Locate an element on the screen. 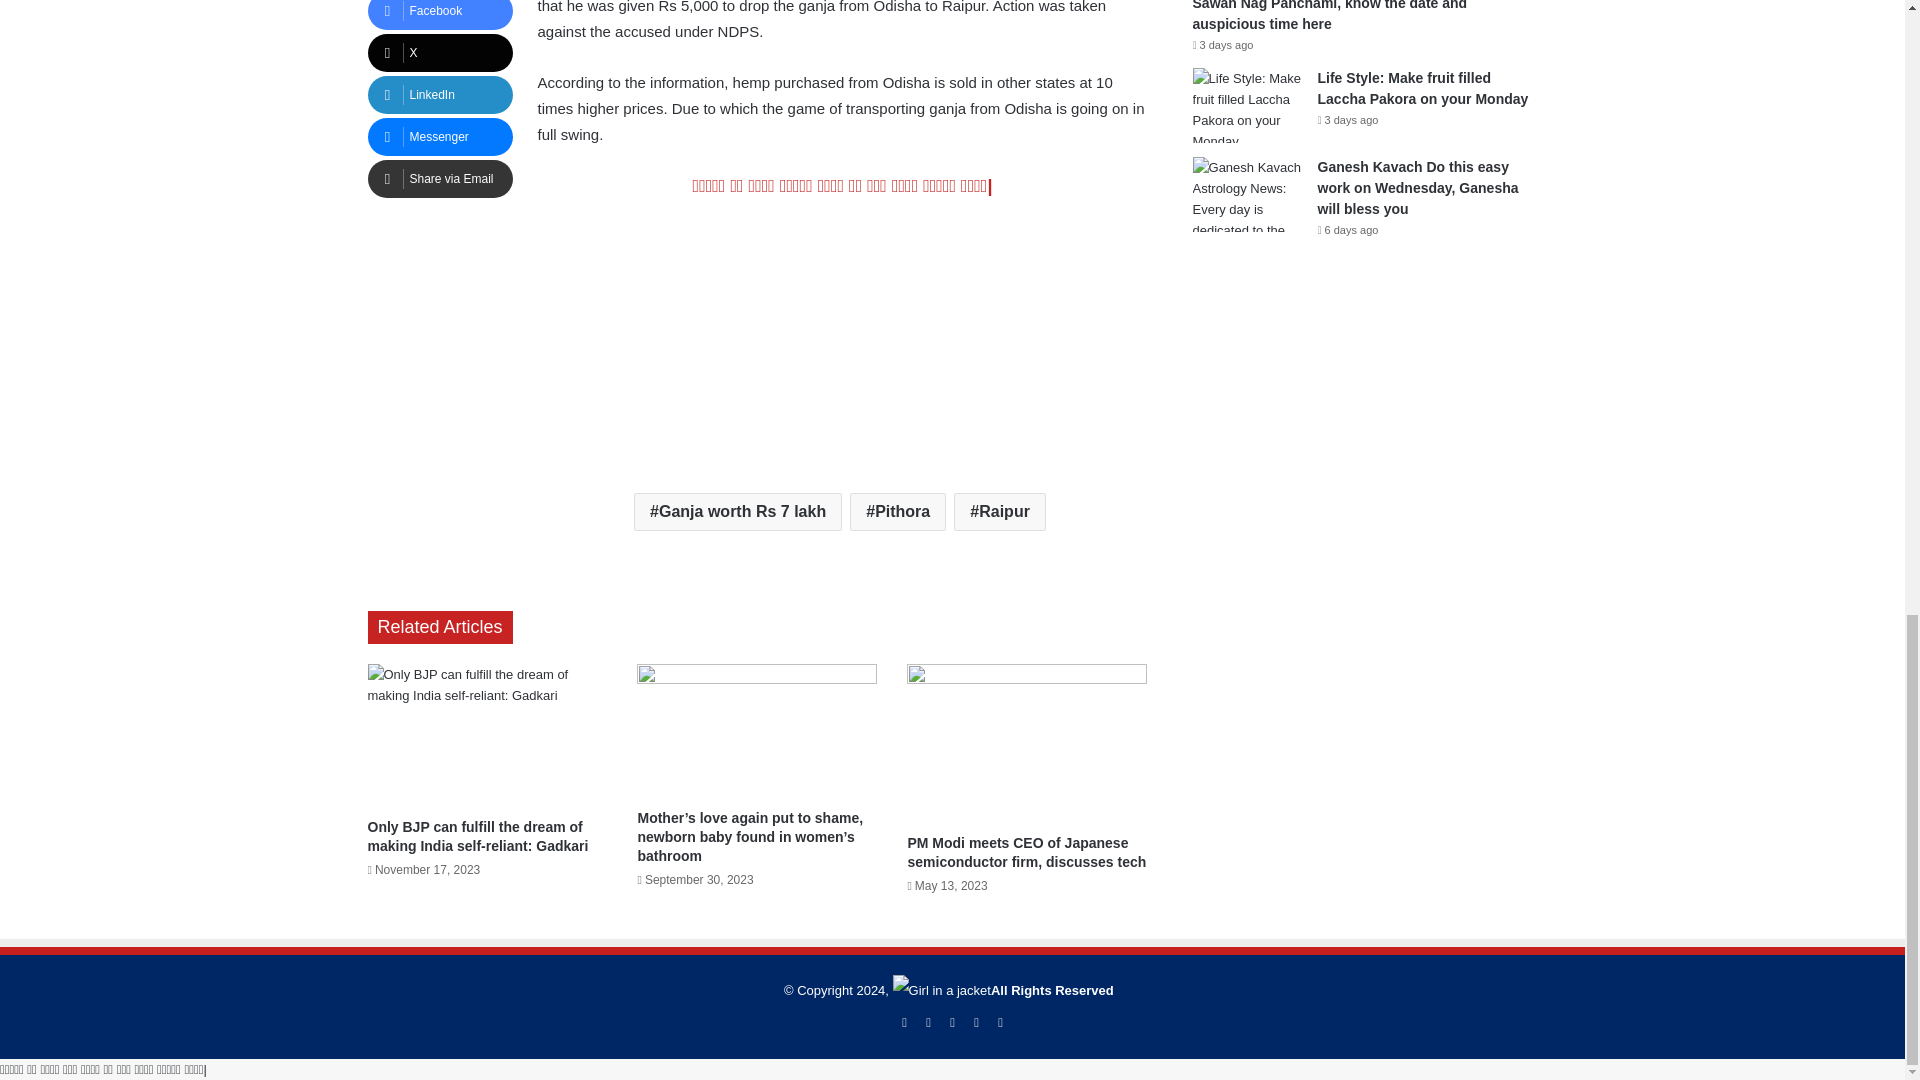  LinkedIn is located at coordinates (440, 94).